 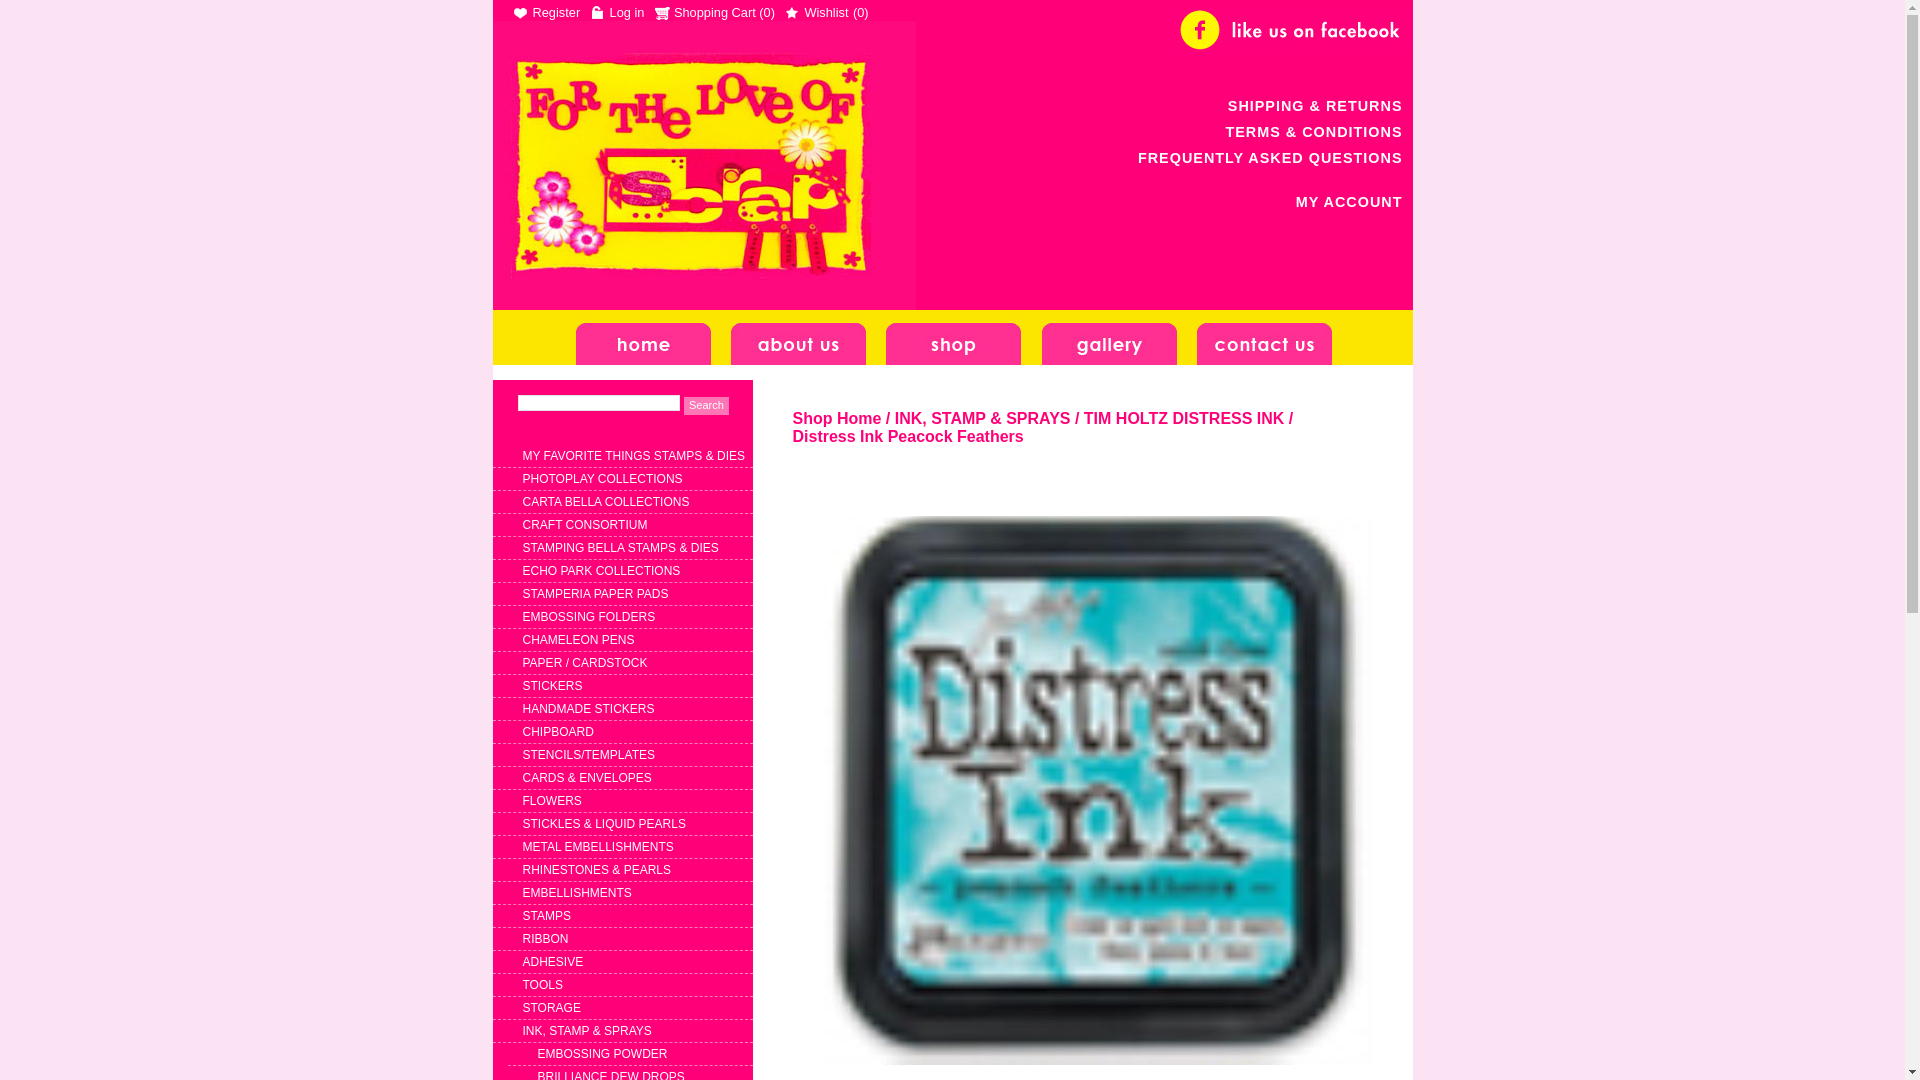 I want to click on INK, STAMP & SPRAYS, so click(x=983, y=418).